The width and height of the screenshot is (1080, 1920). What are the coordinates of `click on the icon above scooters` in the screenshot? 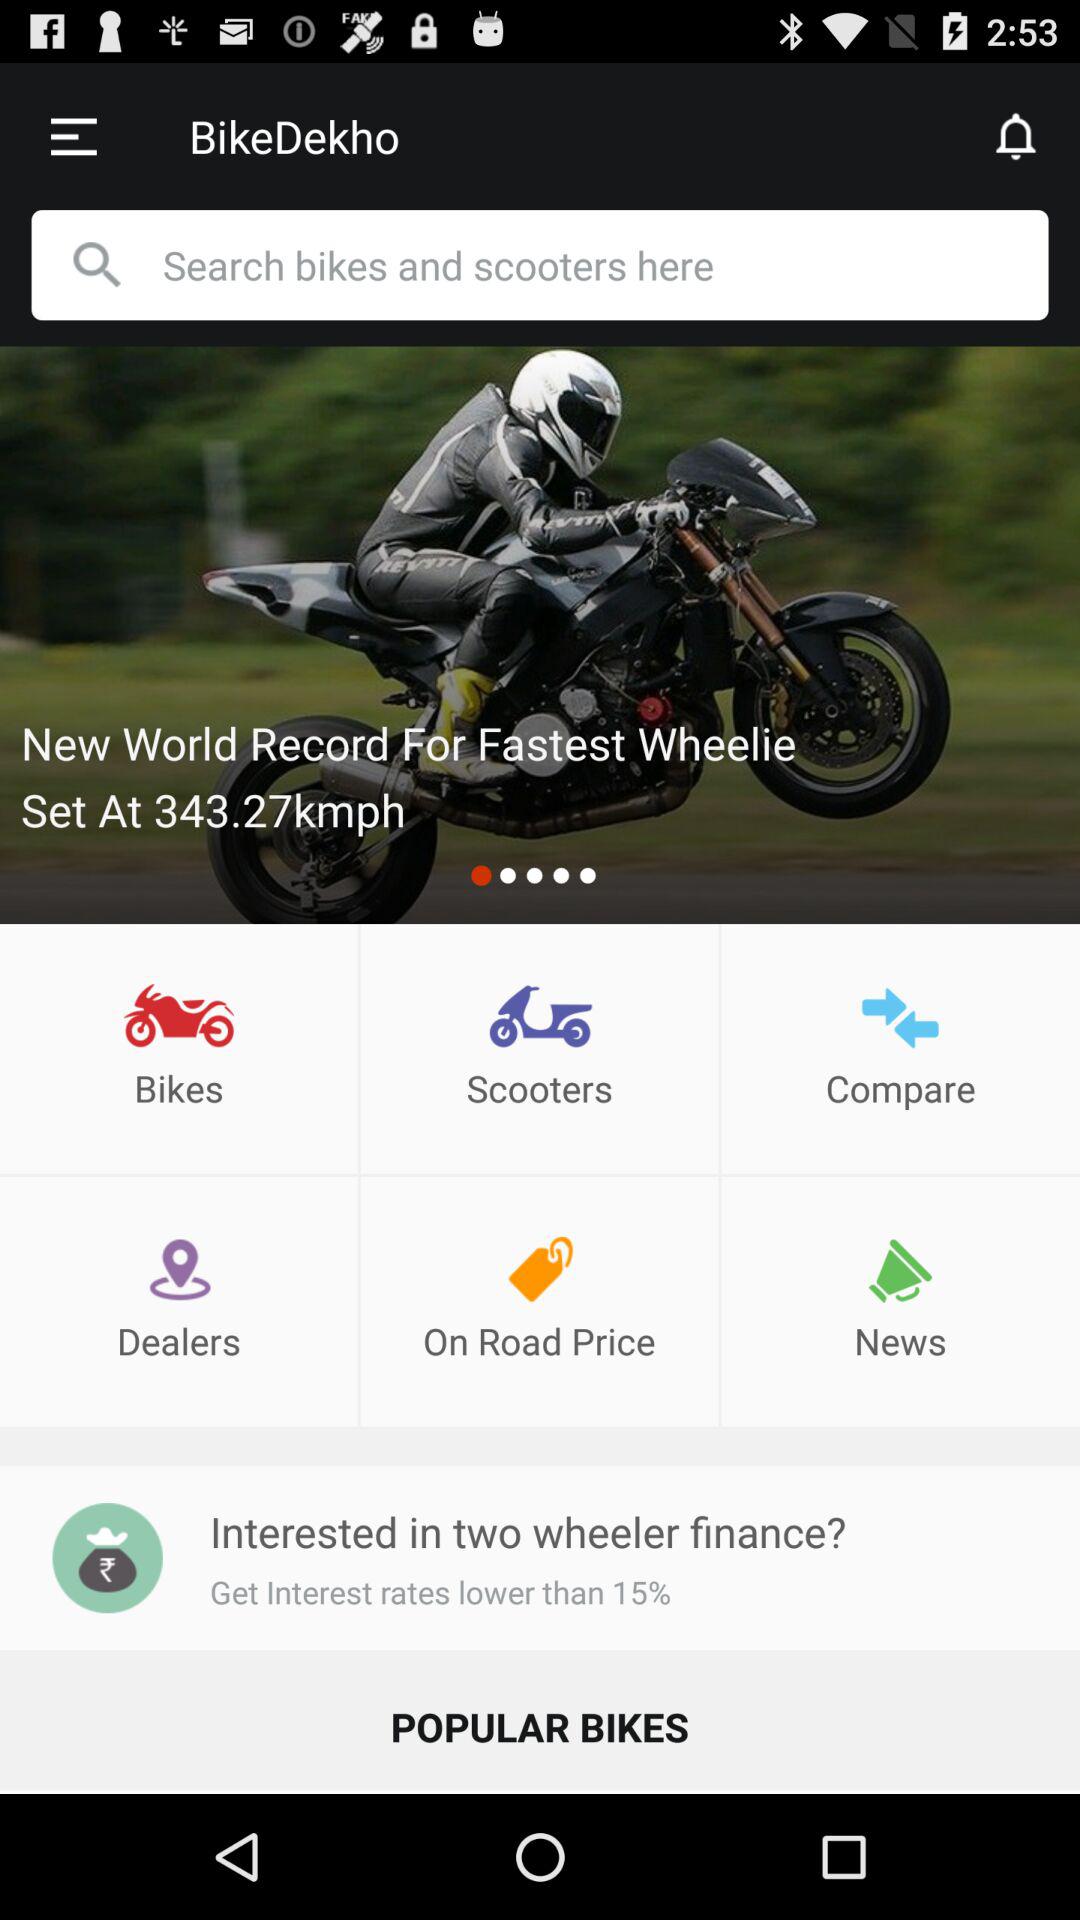 It's located at (540, 1016).